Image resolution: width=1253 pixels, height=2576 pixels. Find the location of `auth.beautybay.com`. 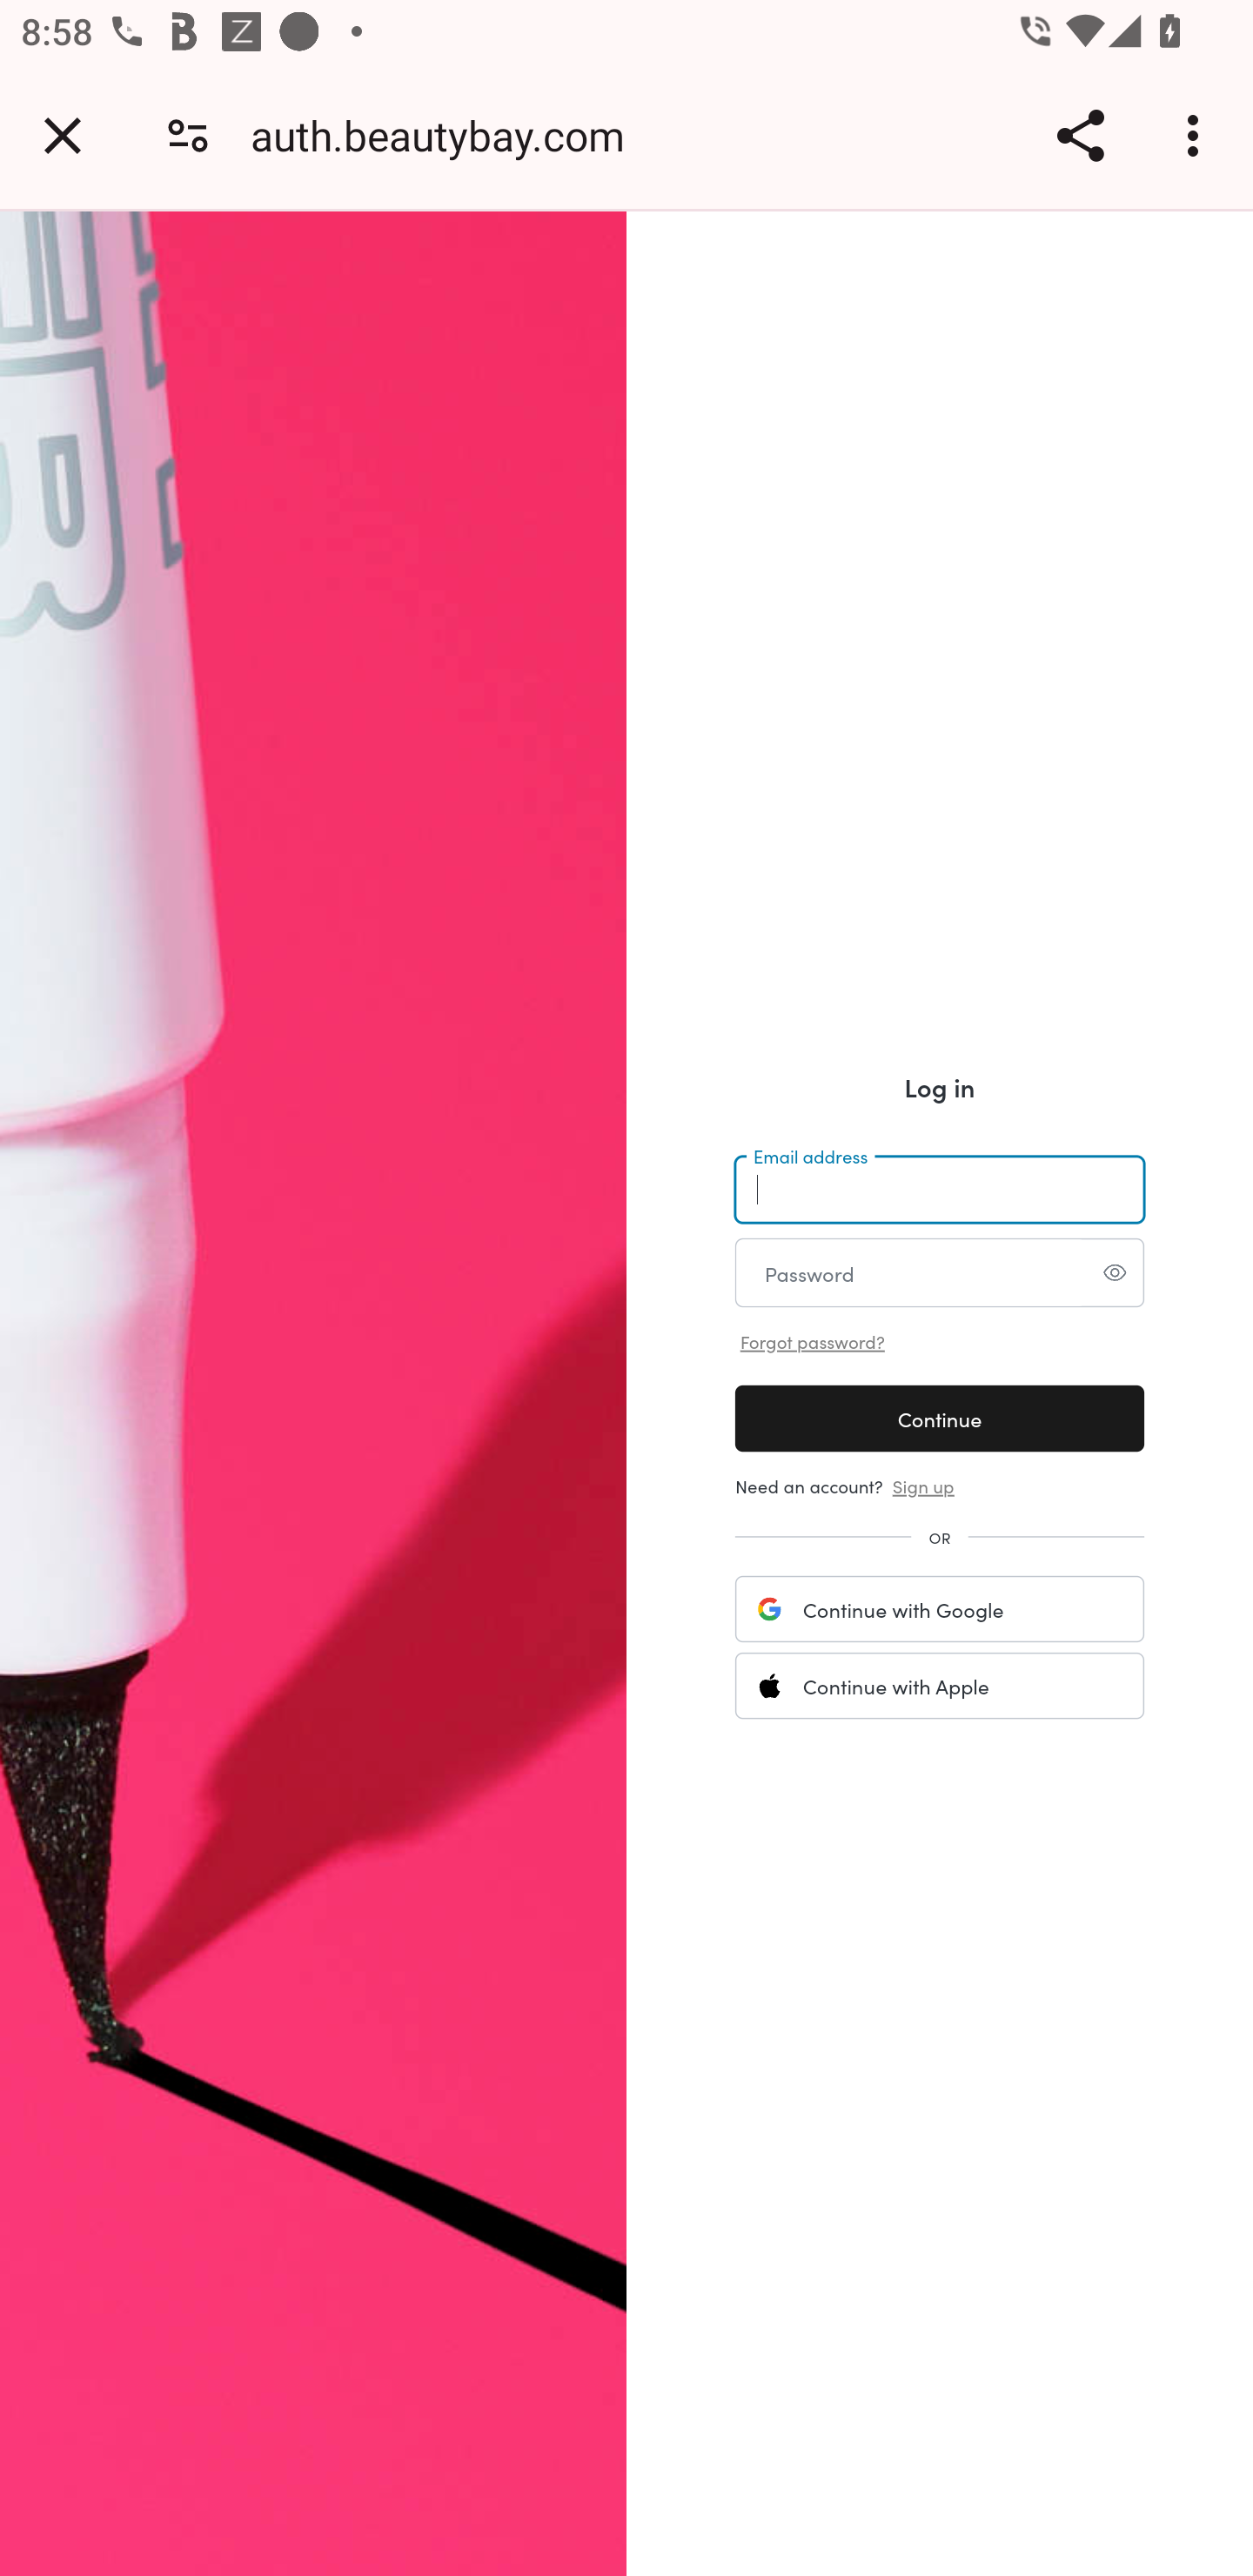

auth.beautybay.com is located at coordinates (449, 134).